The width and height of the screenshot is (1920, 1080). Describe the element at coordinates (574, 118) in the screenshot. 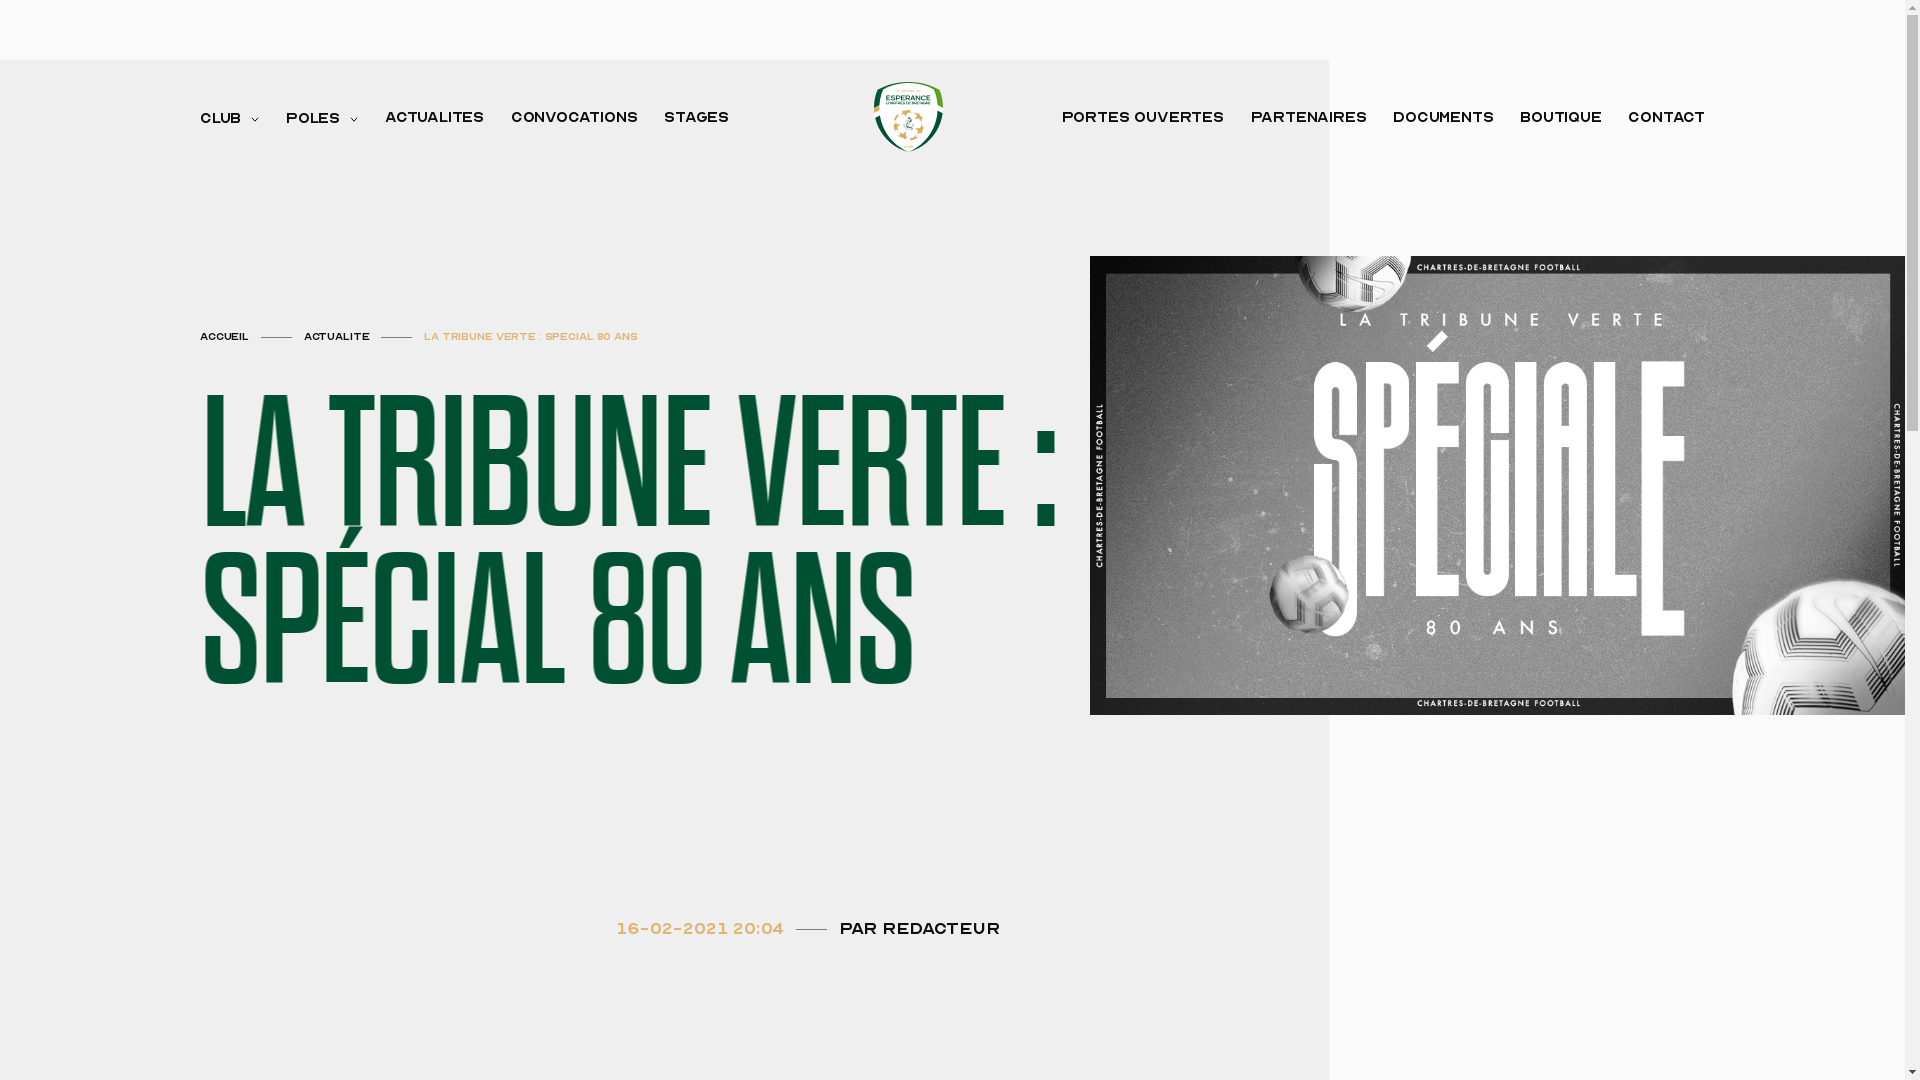

I see `Convocations` at that location.